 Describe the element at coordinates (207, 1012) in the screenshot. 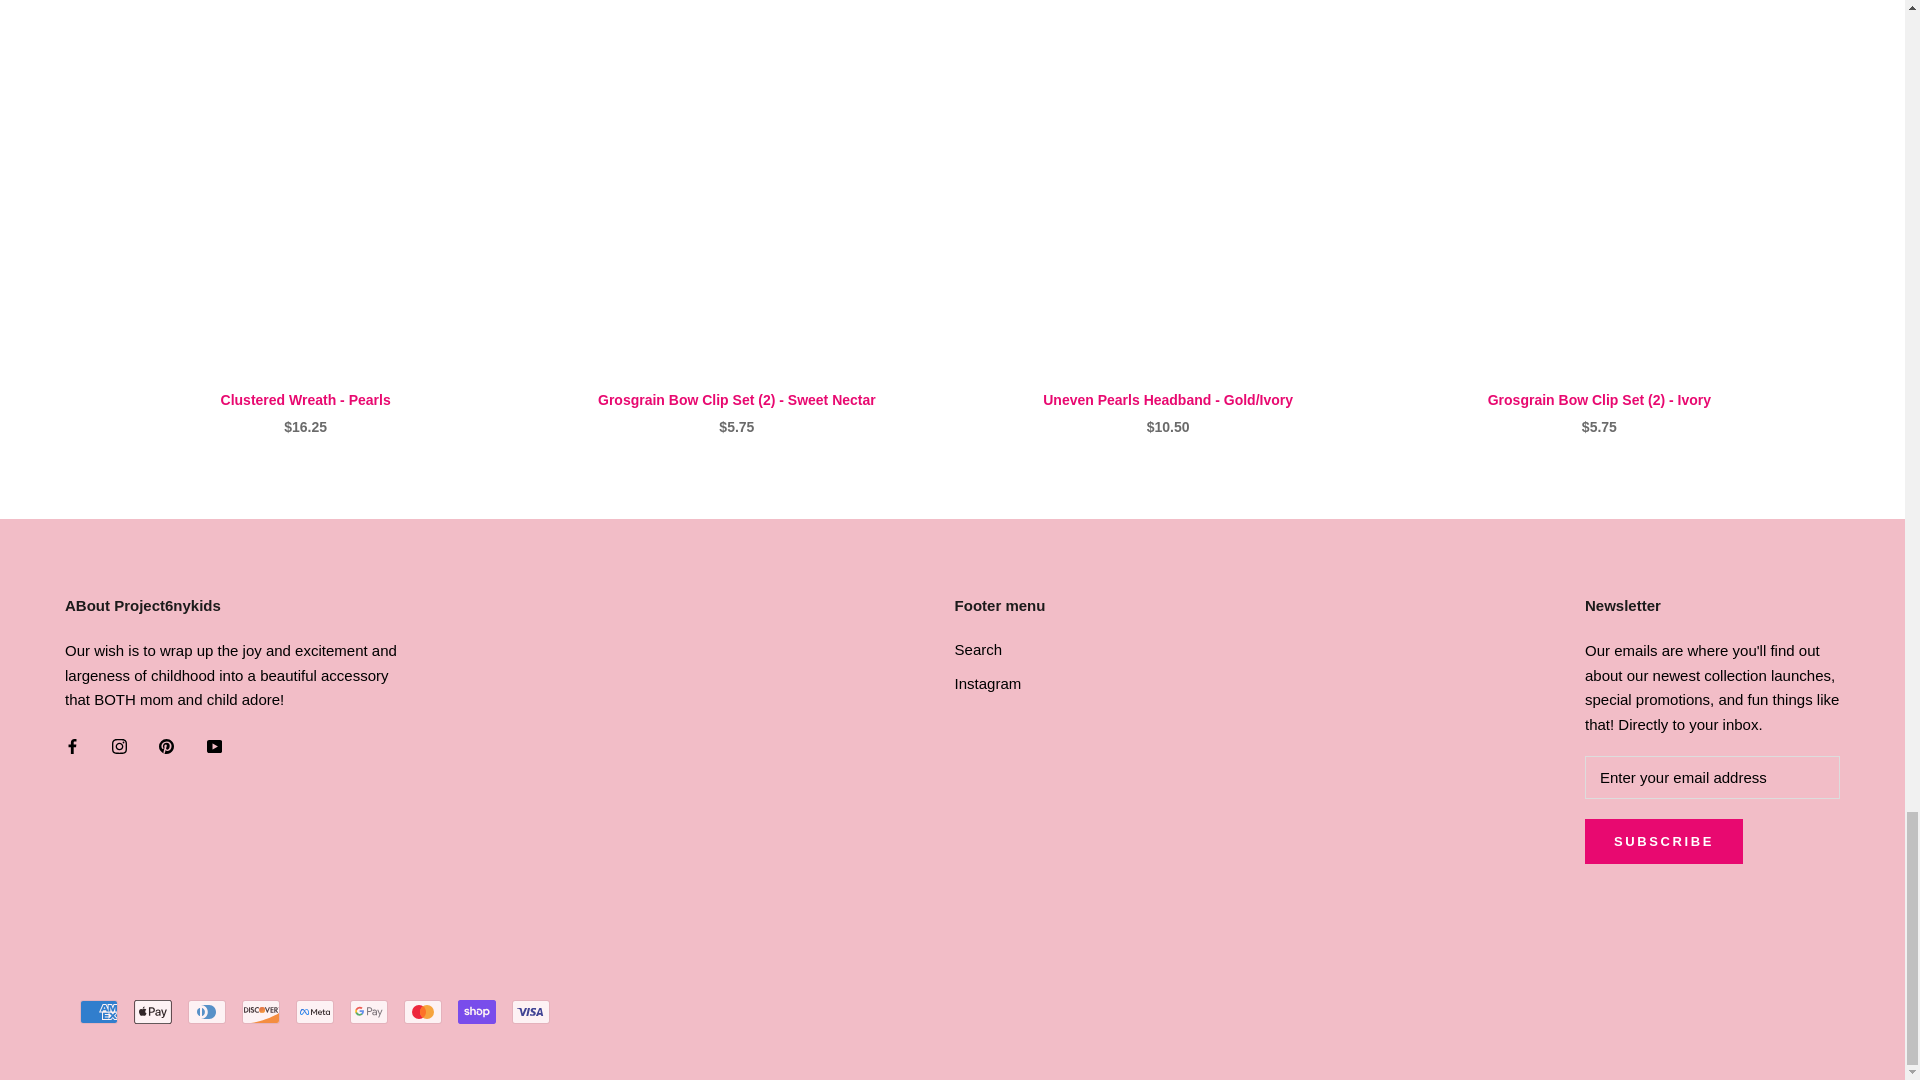

I see `Diners Club` at that location.